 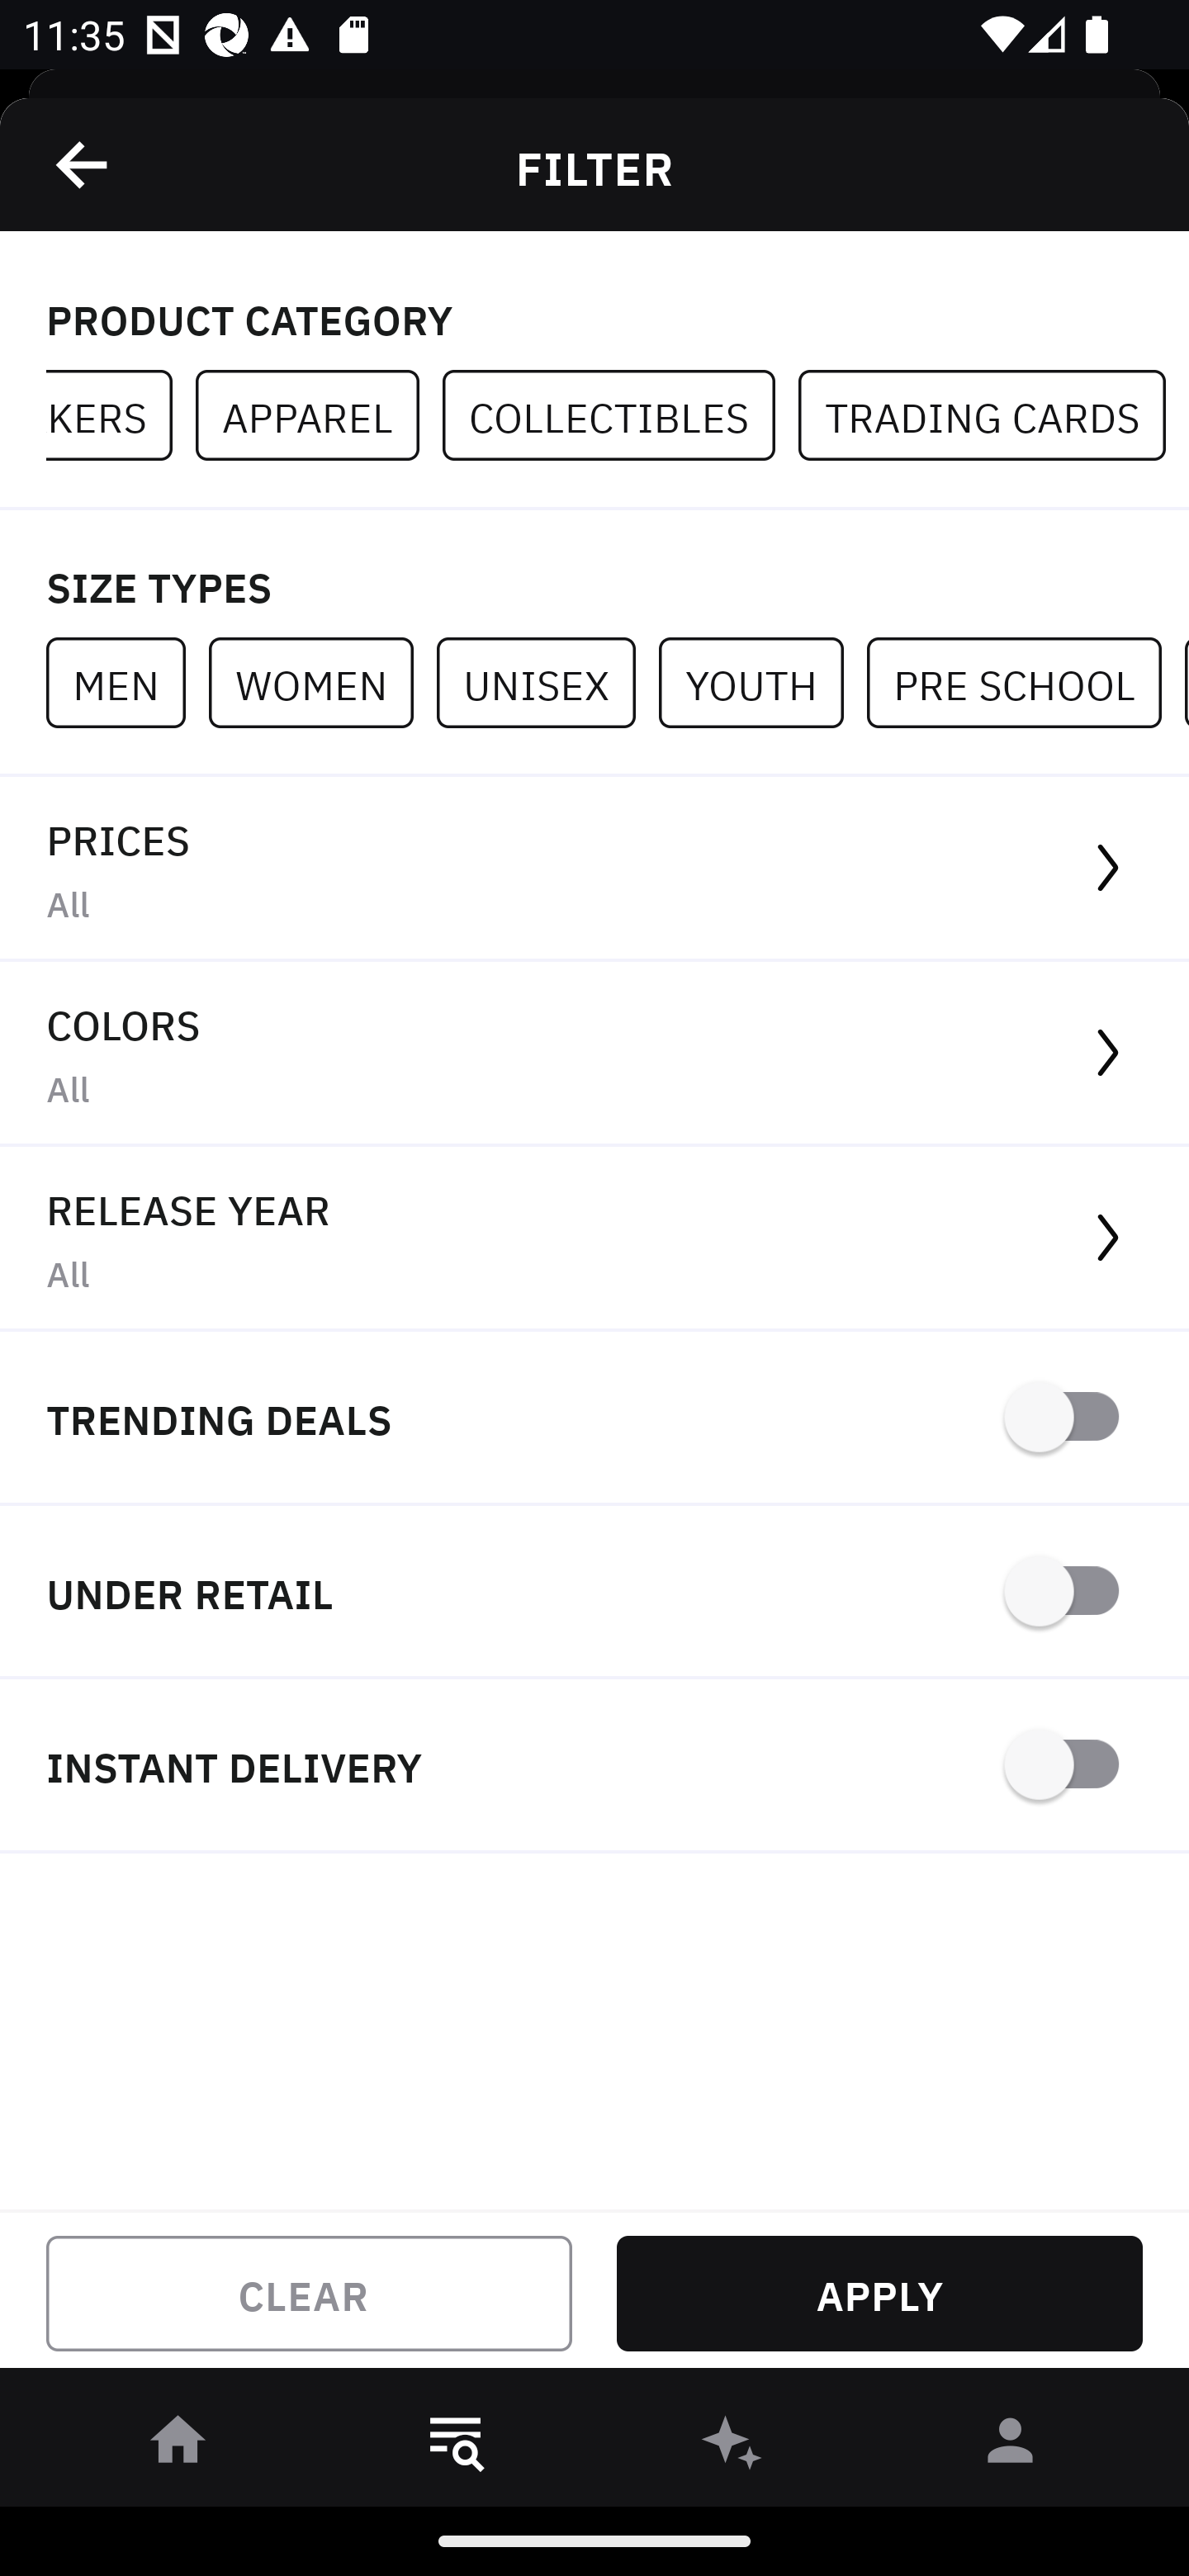 What do you see at coordinates (121, 416) in the screenshot?
I see `SNEAKERS` at bounding box center [121, 416].